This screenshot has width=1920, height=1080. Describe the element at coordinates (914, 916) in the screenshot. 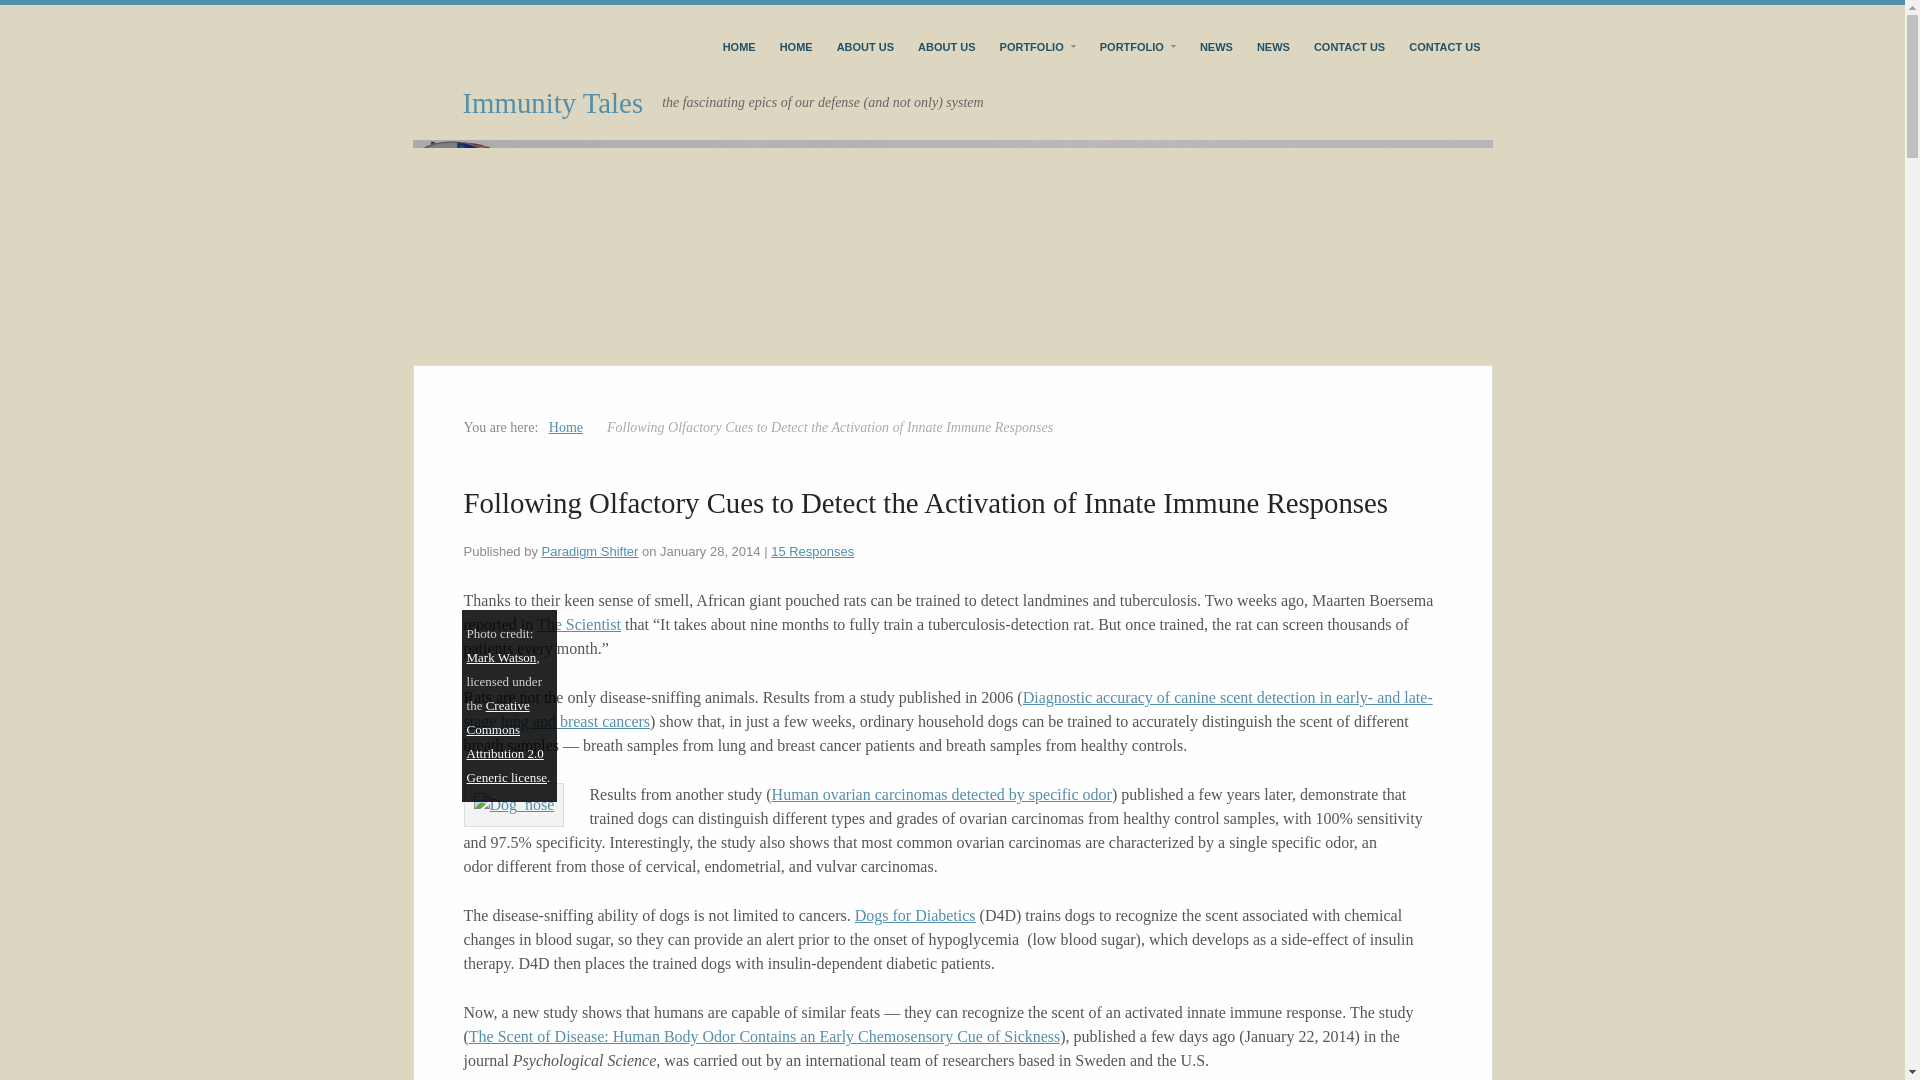

I see `Dogs for Diabetics` at that location.